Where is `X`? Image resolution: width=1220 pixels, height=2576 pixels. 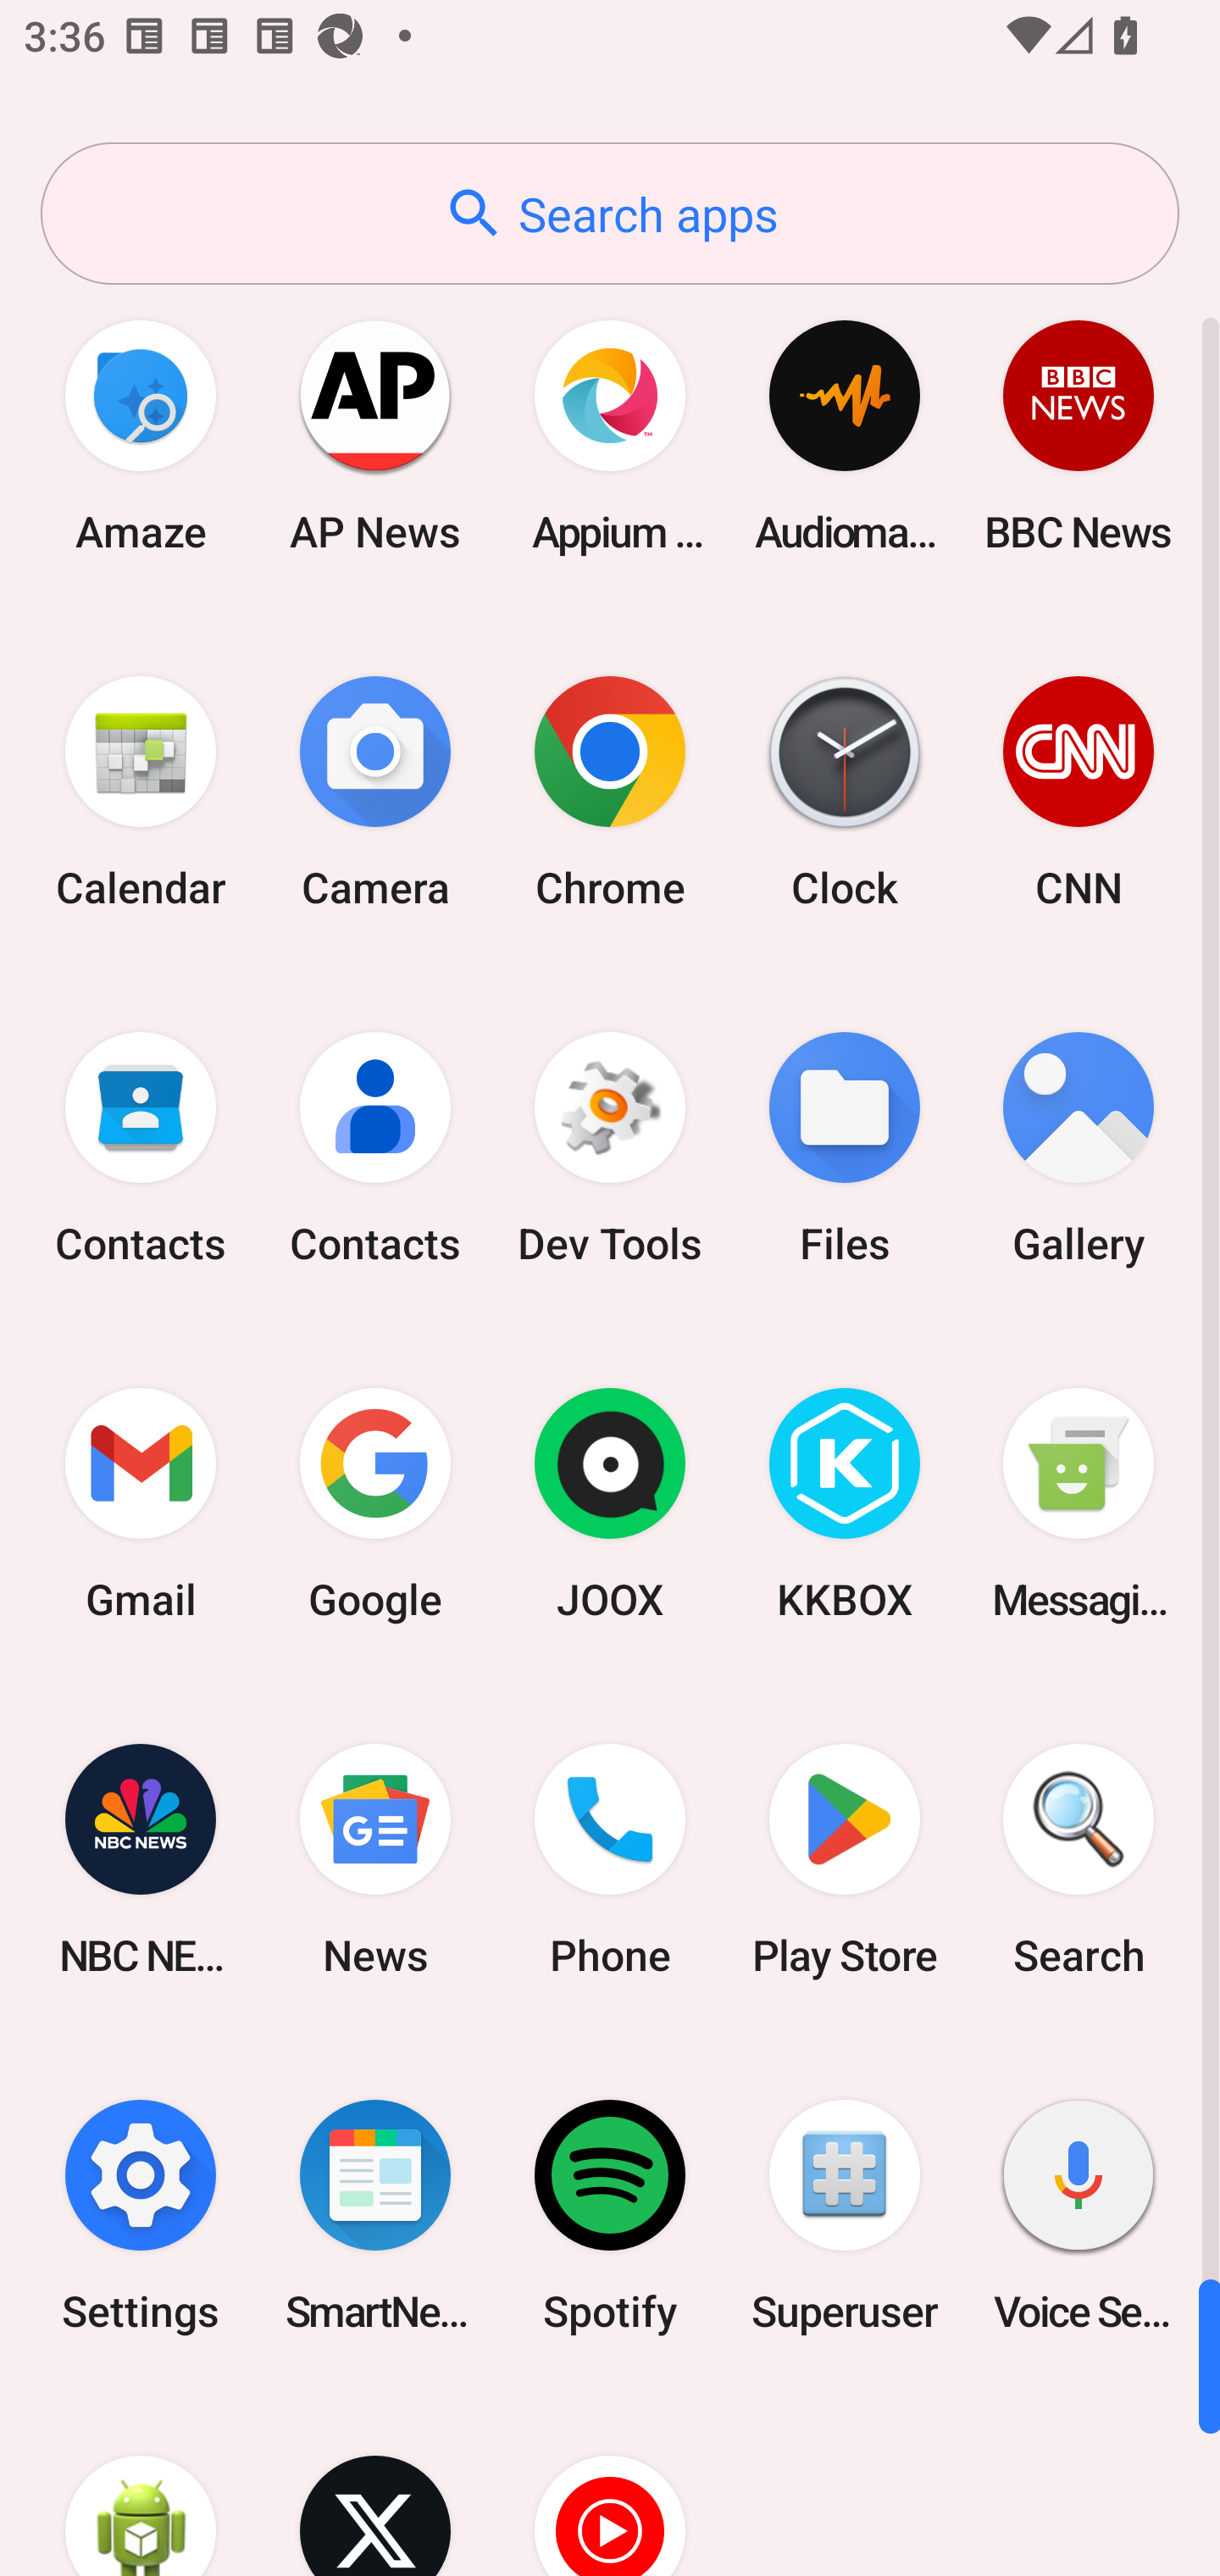
X is located at coordinates (375, 2484).